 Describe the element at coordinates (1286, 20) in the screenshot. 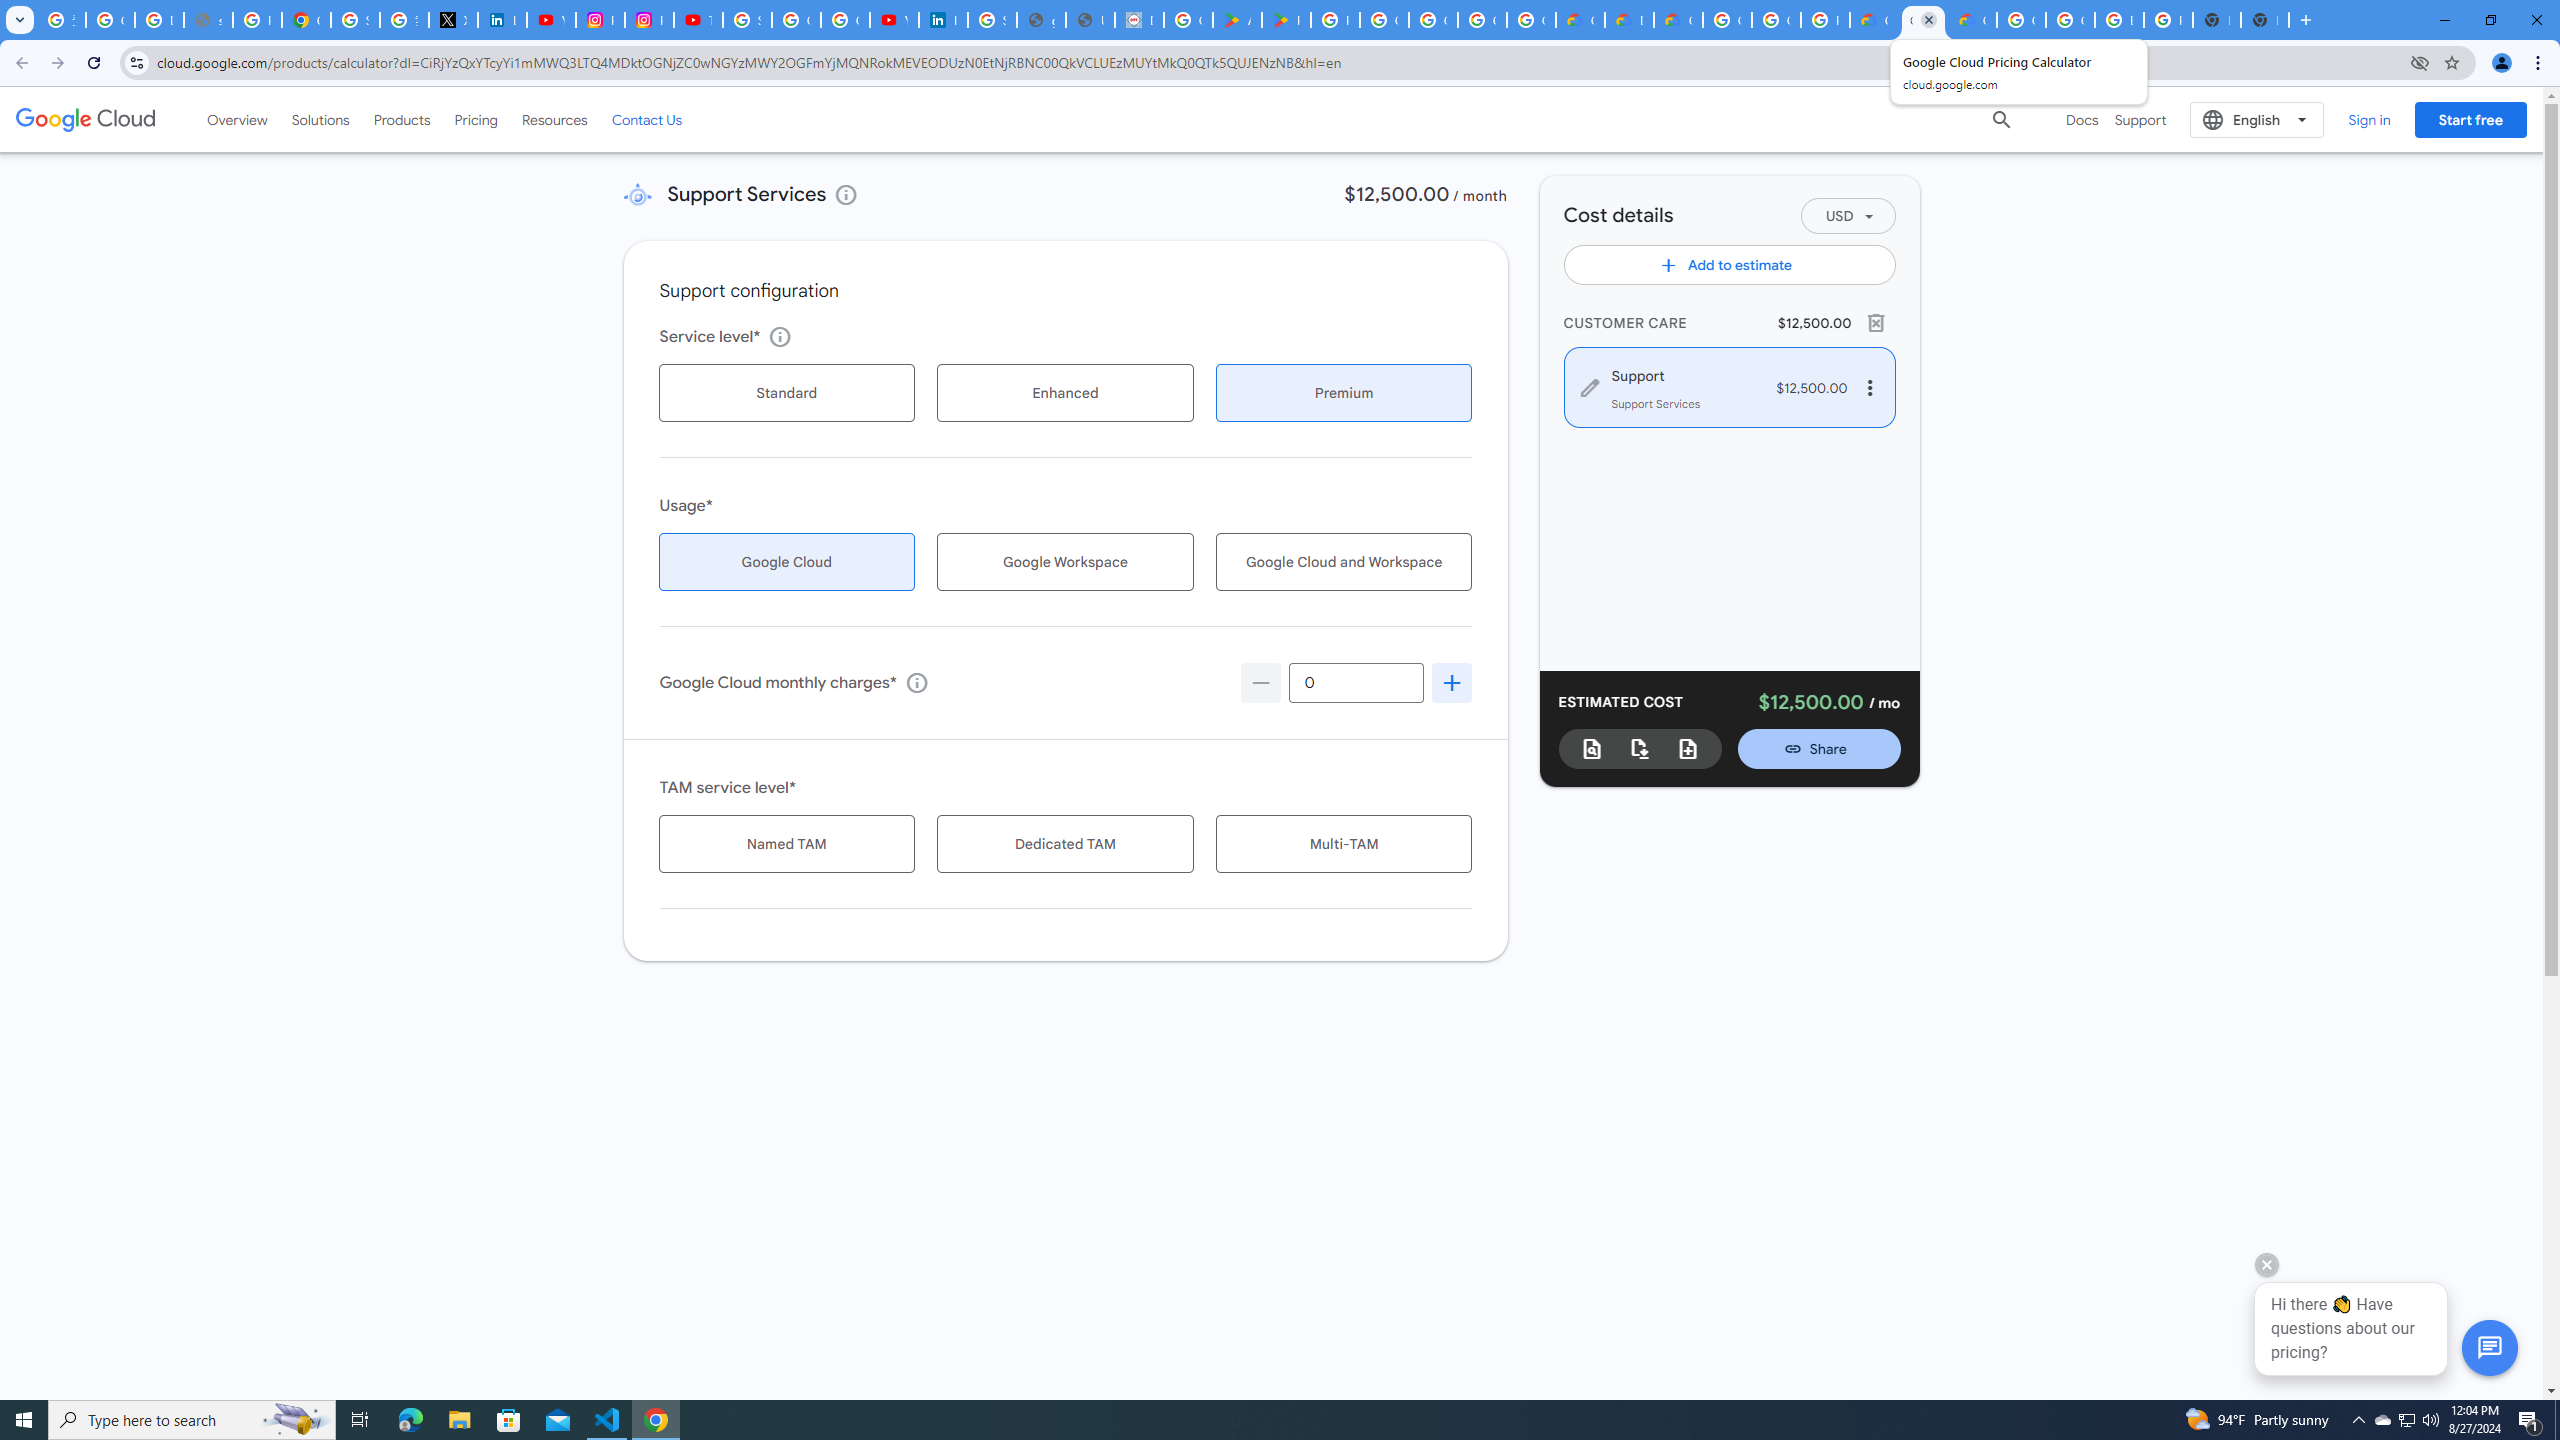

I see `PAW Patrol Rescue World - Apps on Google Play` at that location.